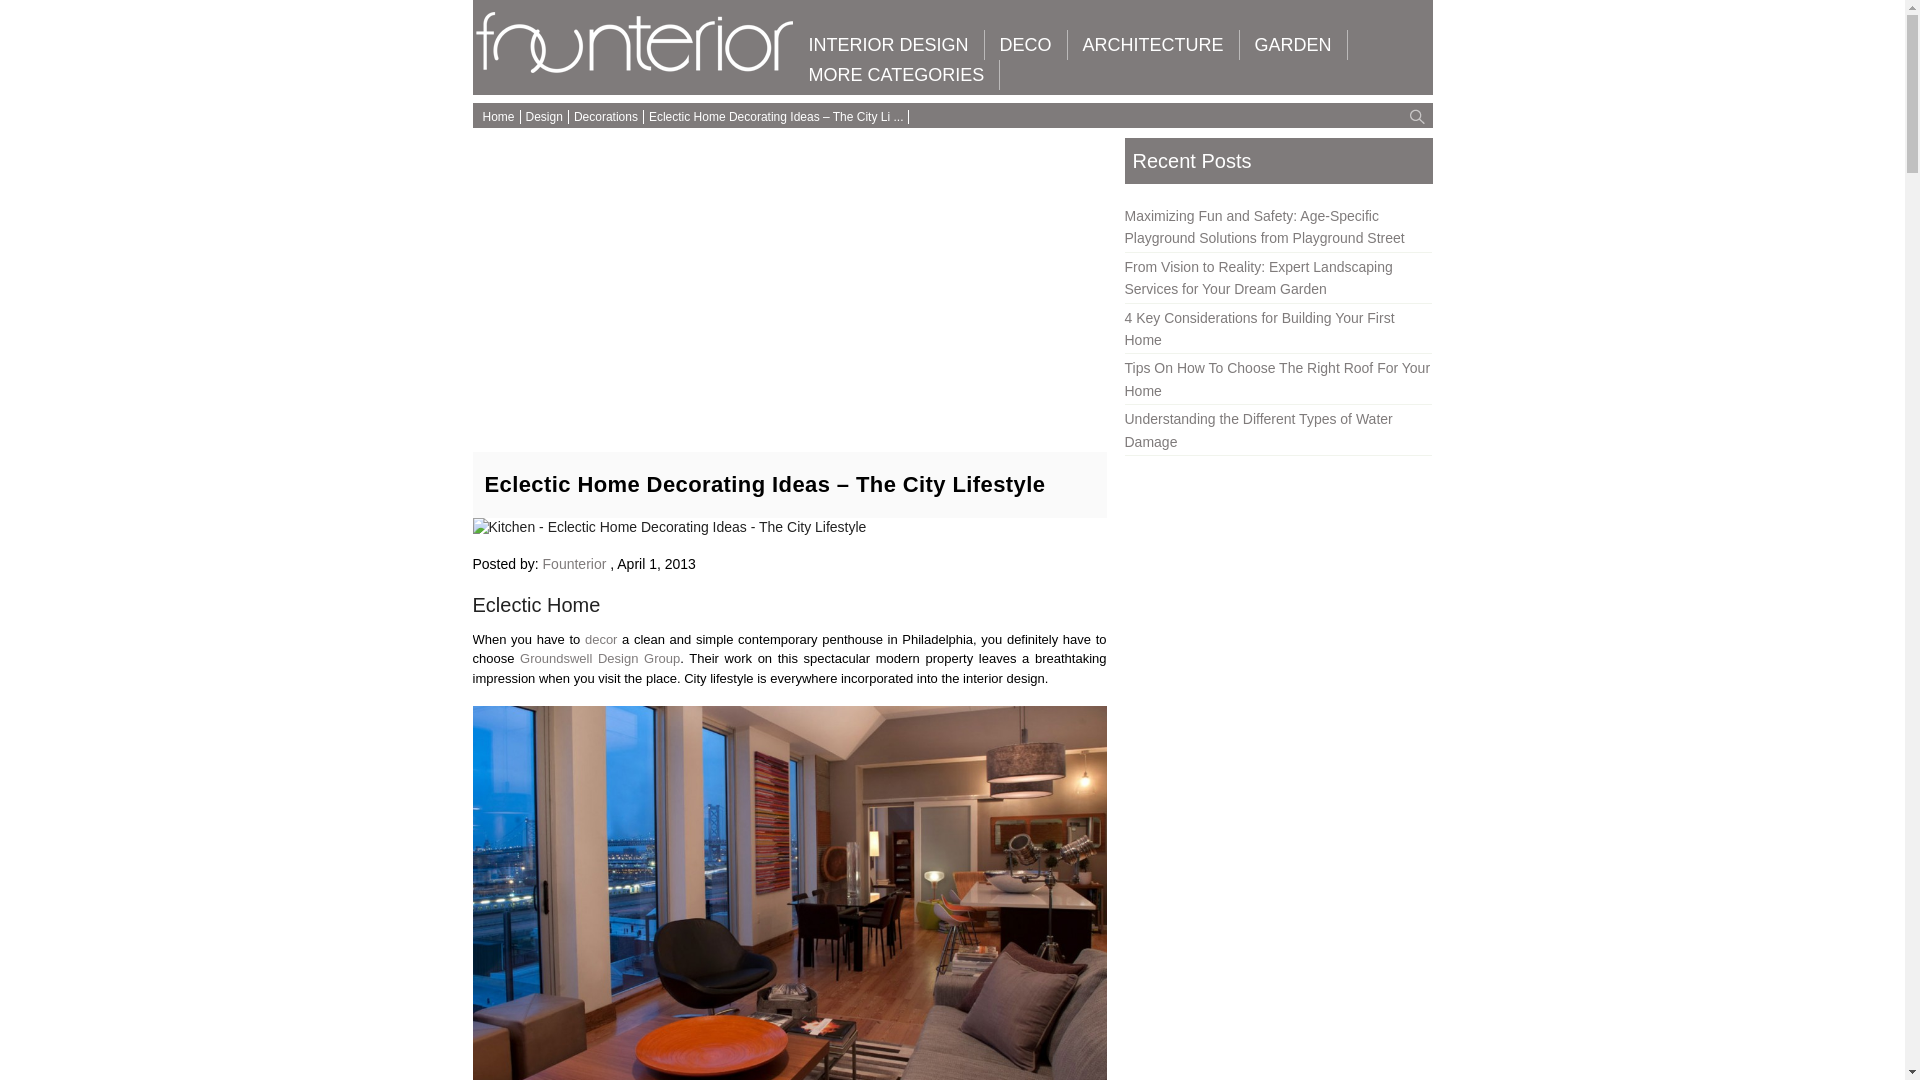 The width and height of the screenshot is (1920, 1080). What do you see at coordinates (788, 282) in the screenshot?
I see `Advertisement` at bounding box center [788, 282].